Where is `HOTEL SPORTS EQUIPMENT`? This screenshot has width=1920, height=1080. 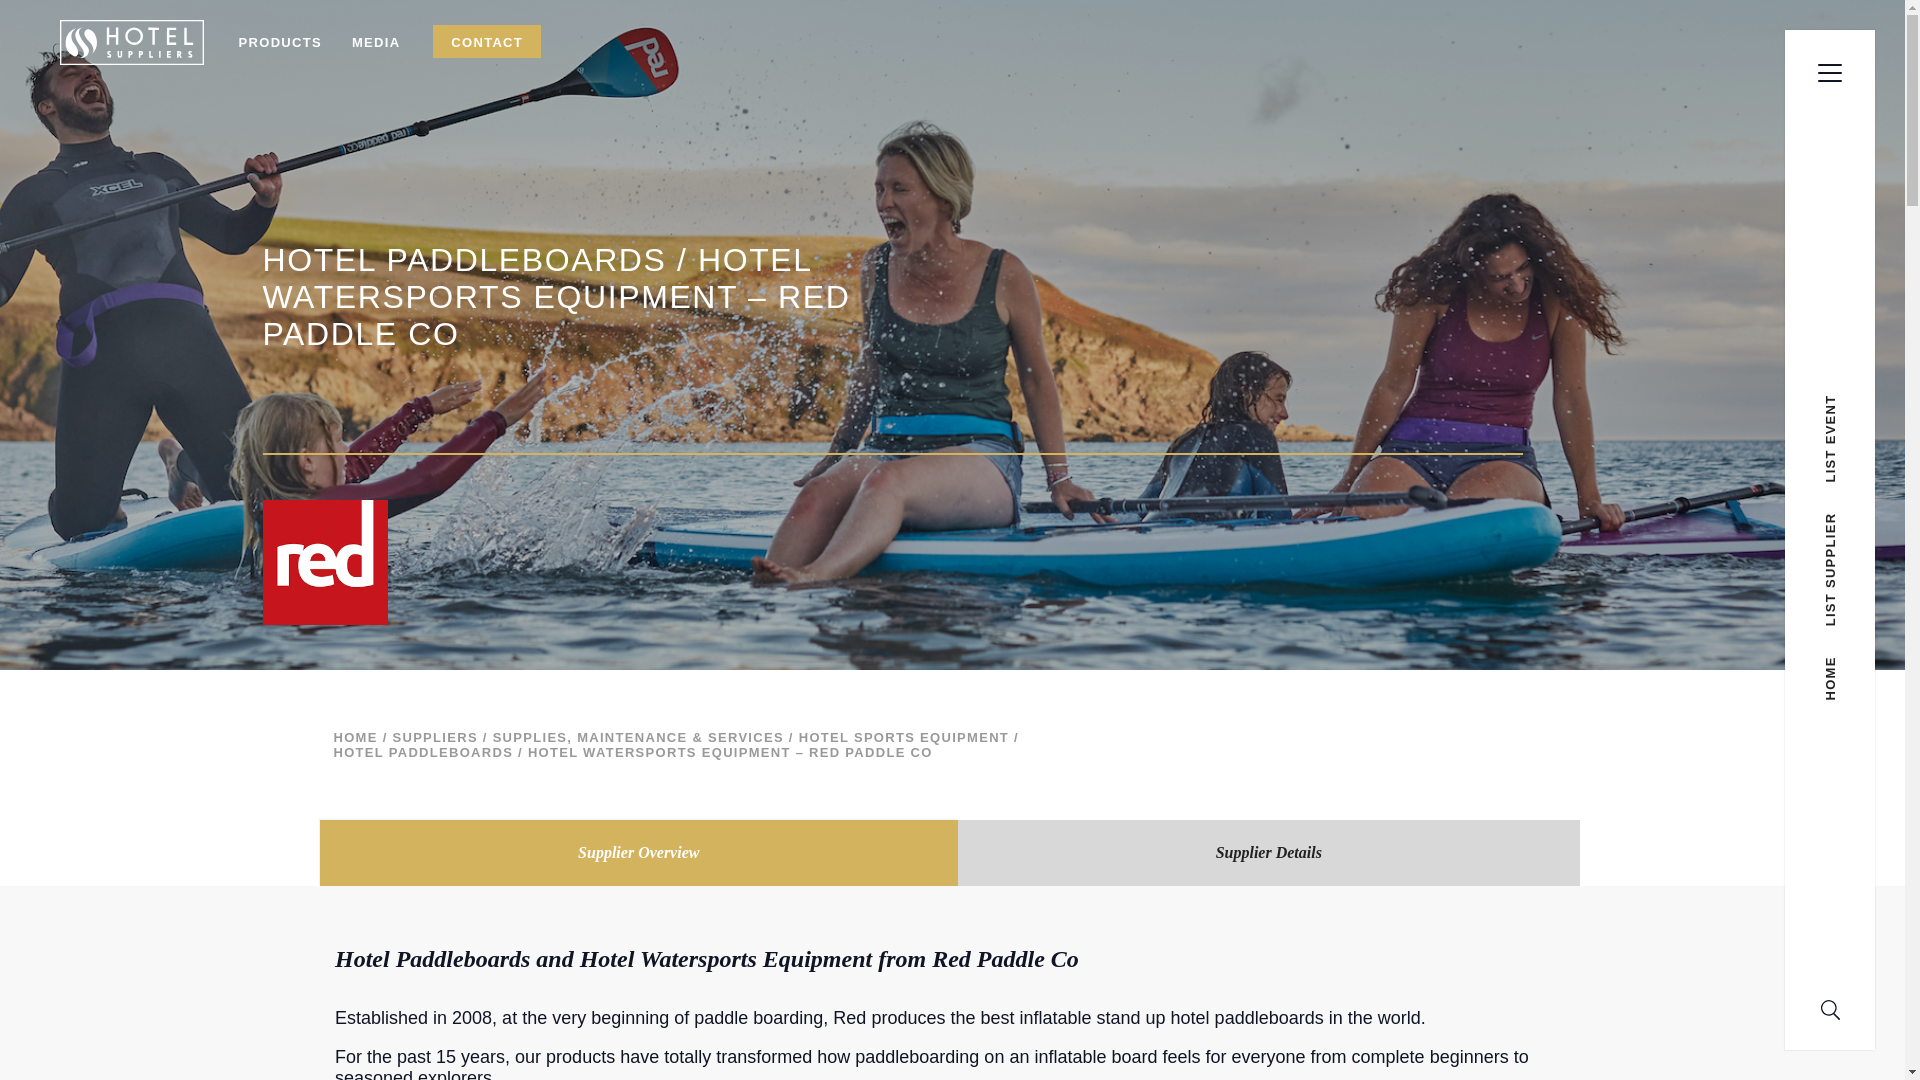
HOTEL SPORTS EQUIPMENT is located at coordinates (904, 738).